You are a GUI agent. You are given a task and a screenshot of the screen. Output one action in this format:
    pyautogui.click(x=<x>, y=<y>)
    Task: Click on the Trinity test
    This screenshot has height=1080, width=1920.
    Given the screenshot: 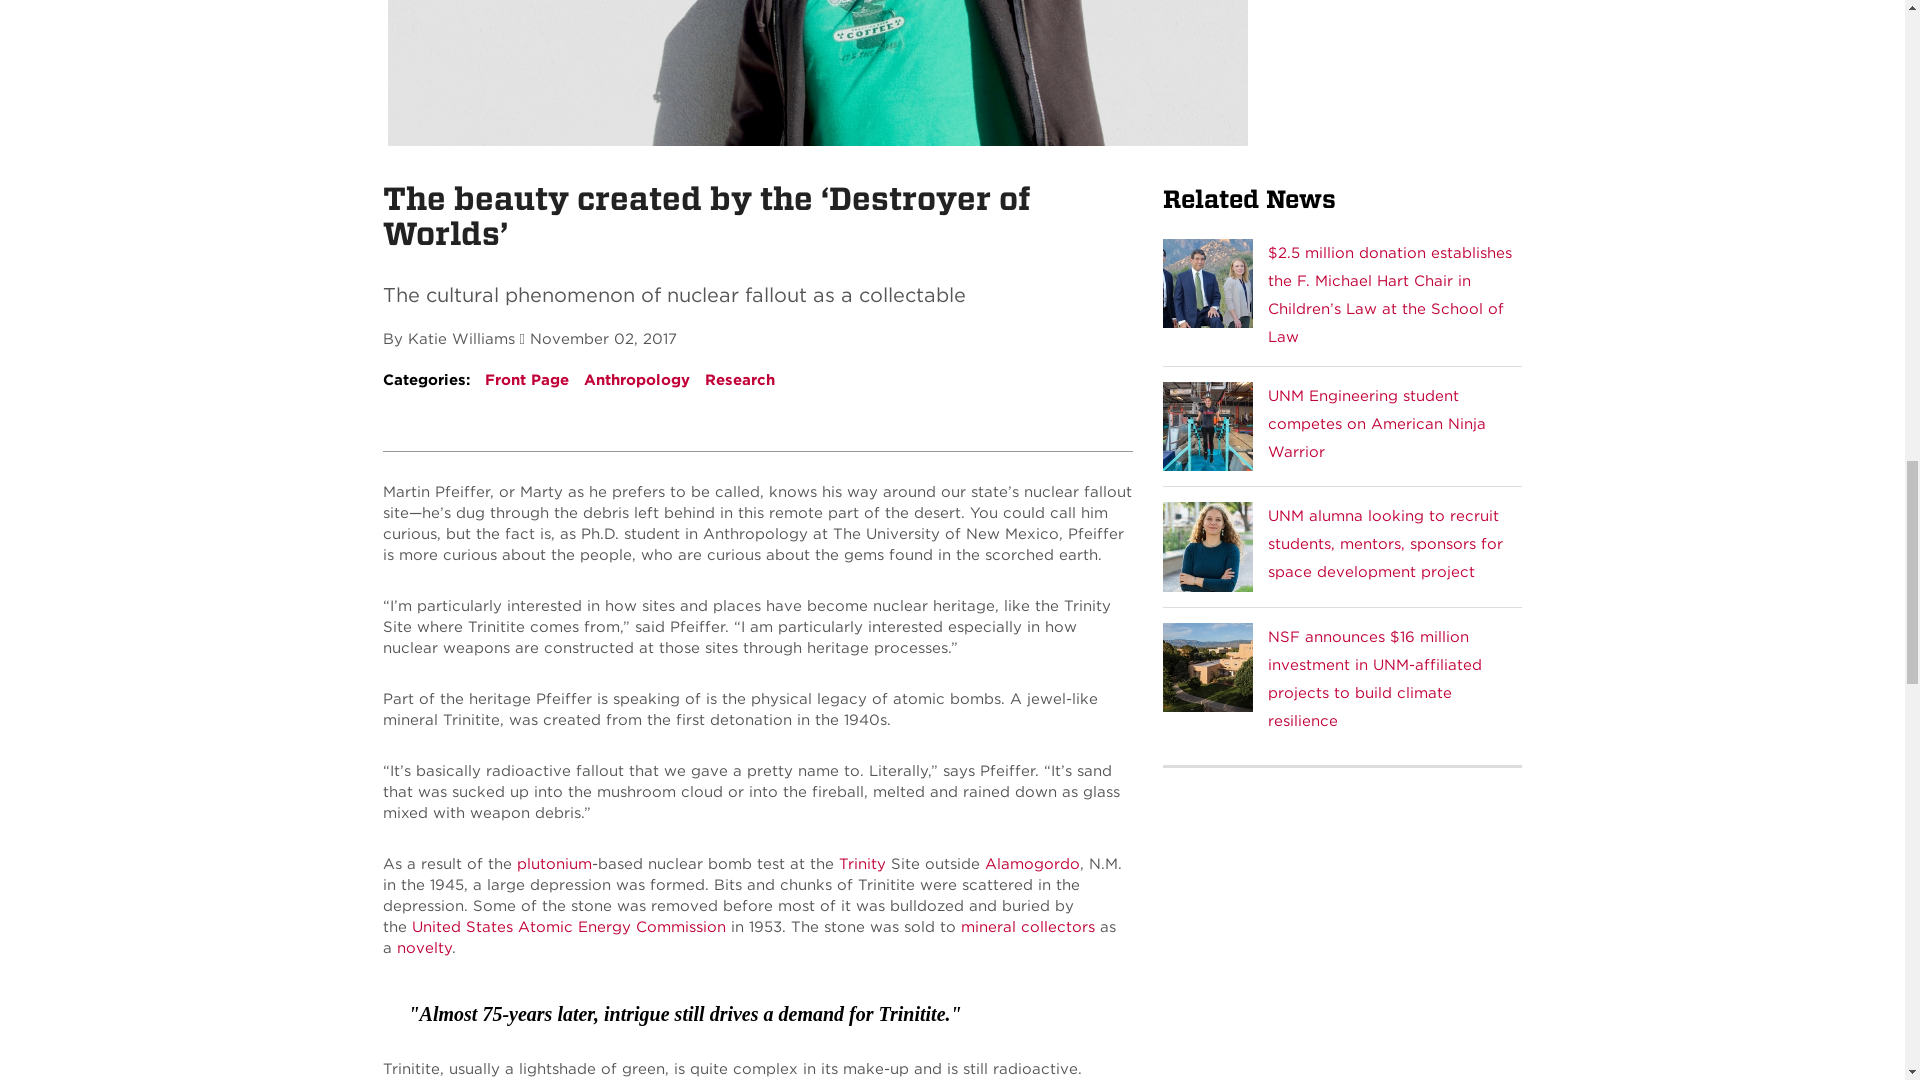 What is the action you would take?
    pyautogui.click(x=861, y=864)
    